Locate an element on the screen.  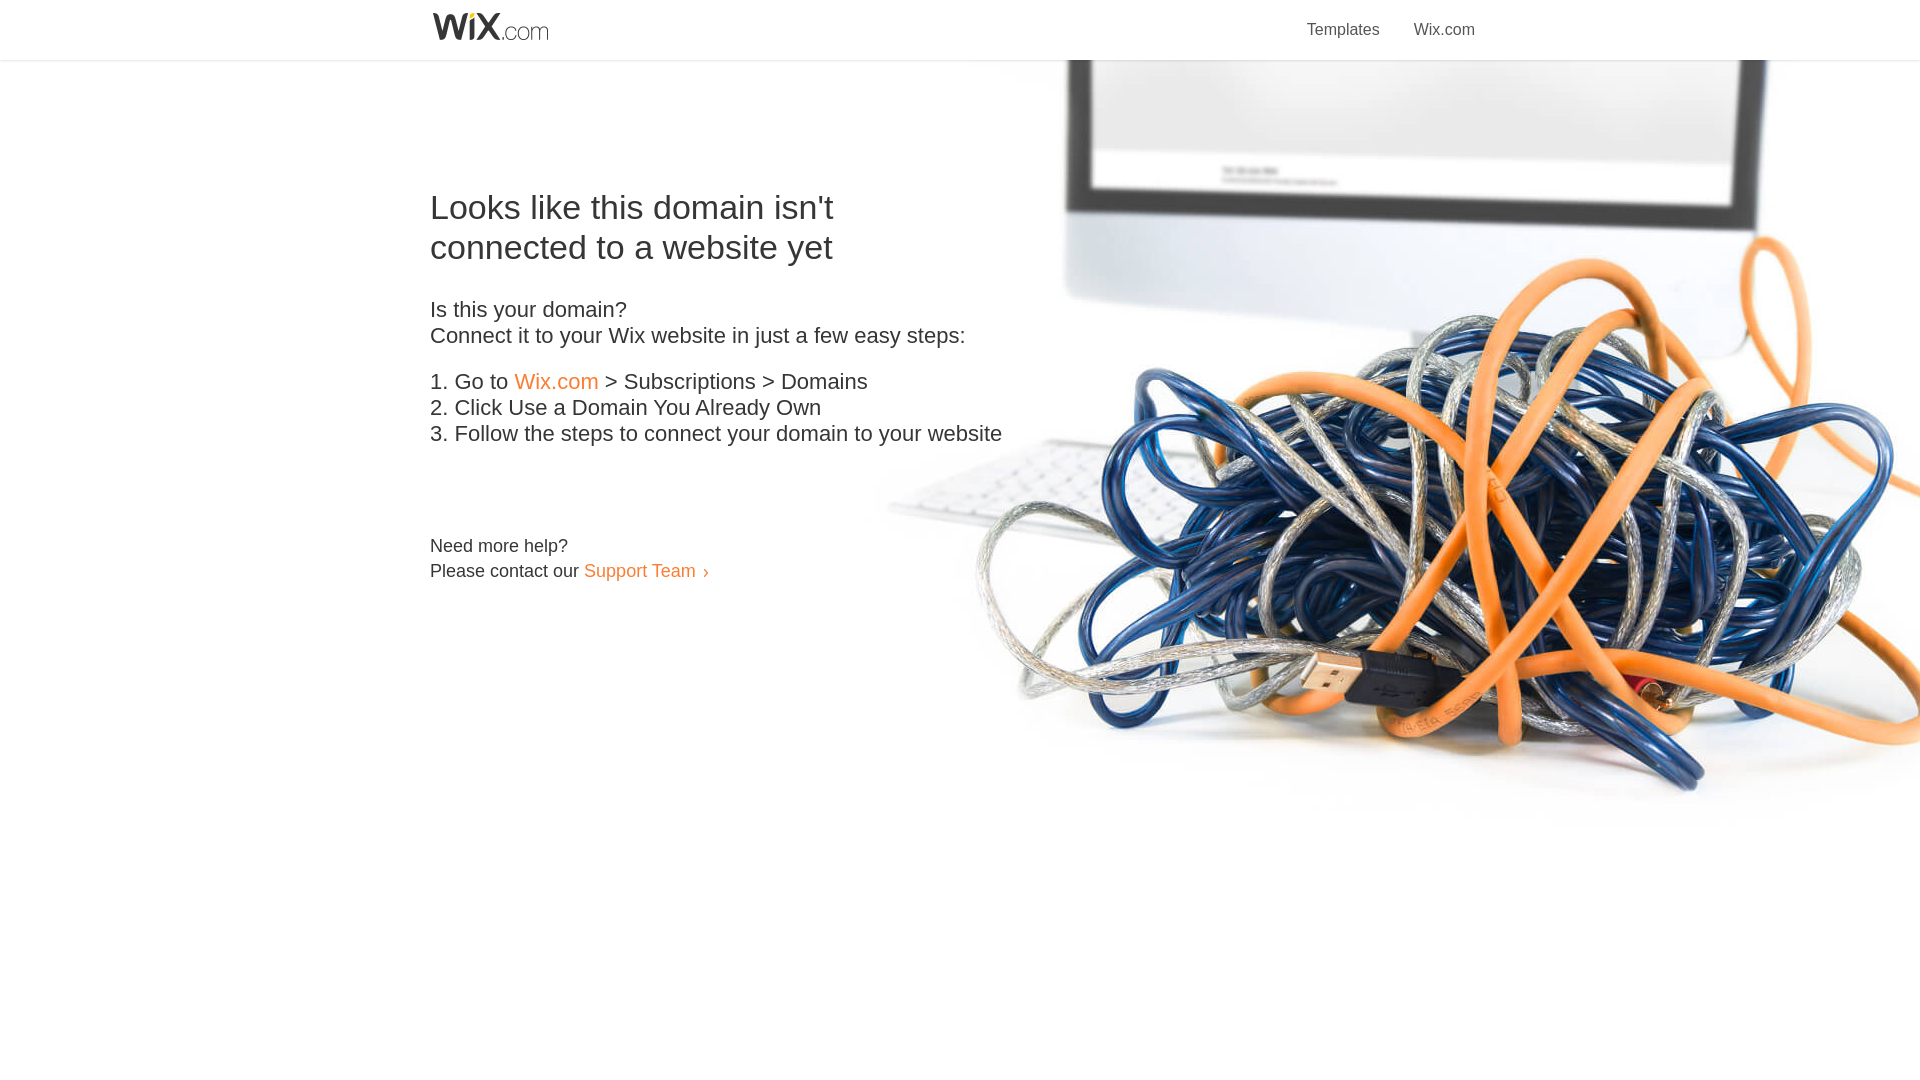
Wix.com is located at coordinates (556, 382).